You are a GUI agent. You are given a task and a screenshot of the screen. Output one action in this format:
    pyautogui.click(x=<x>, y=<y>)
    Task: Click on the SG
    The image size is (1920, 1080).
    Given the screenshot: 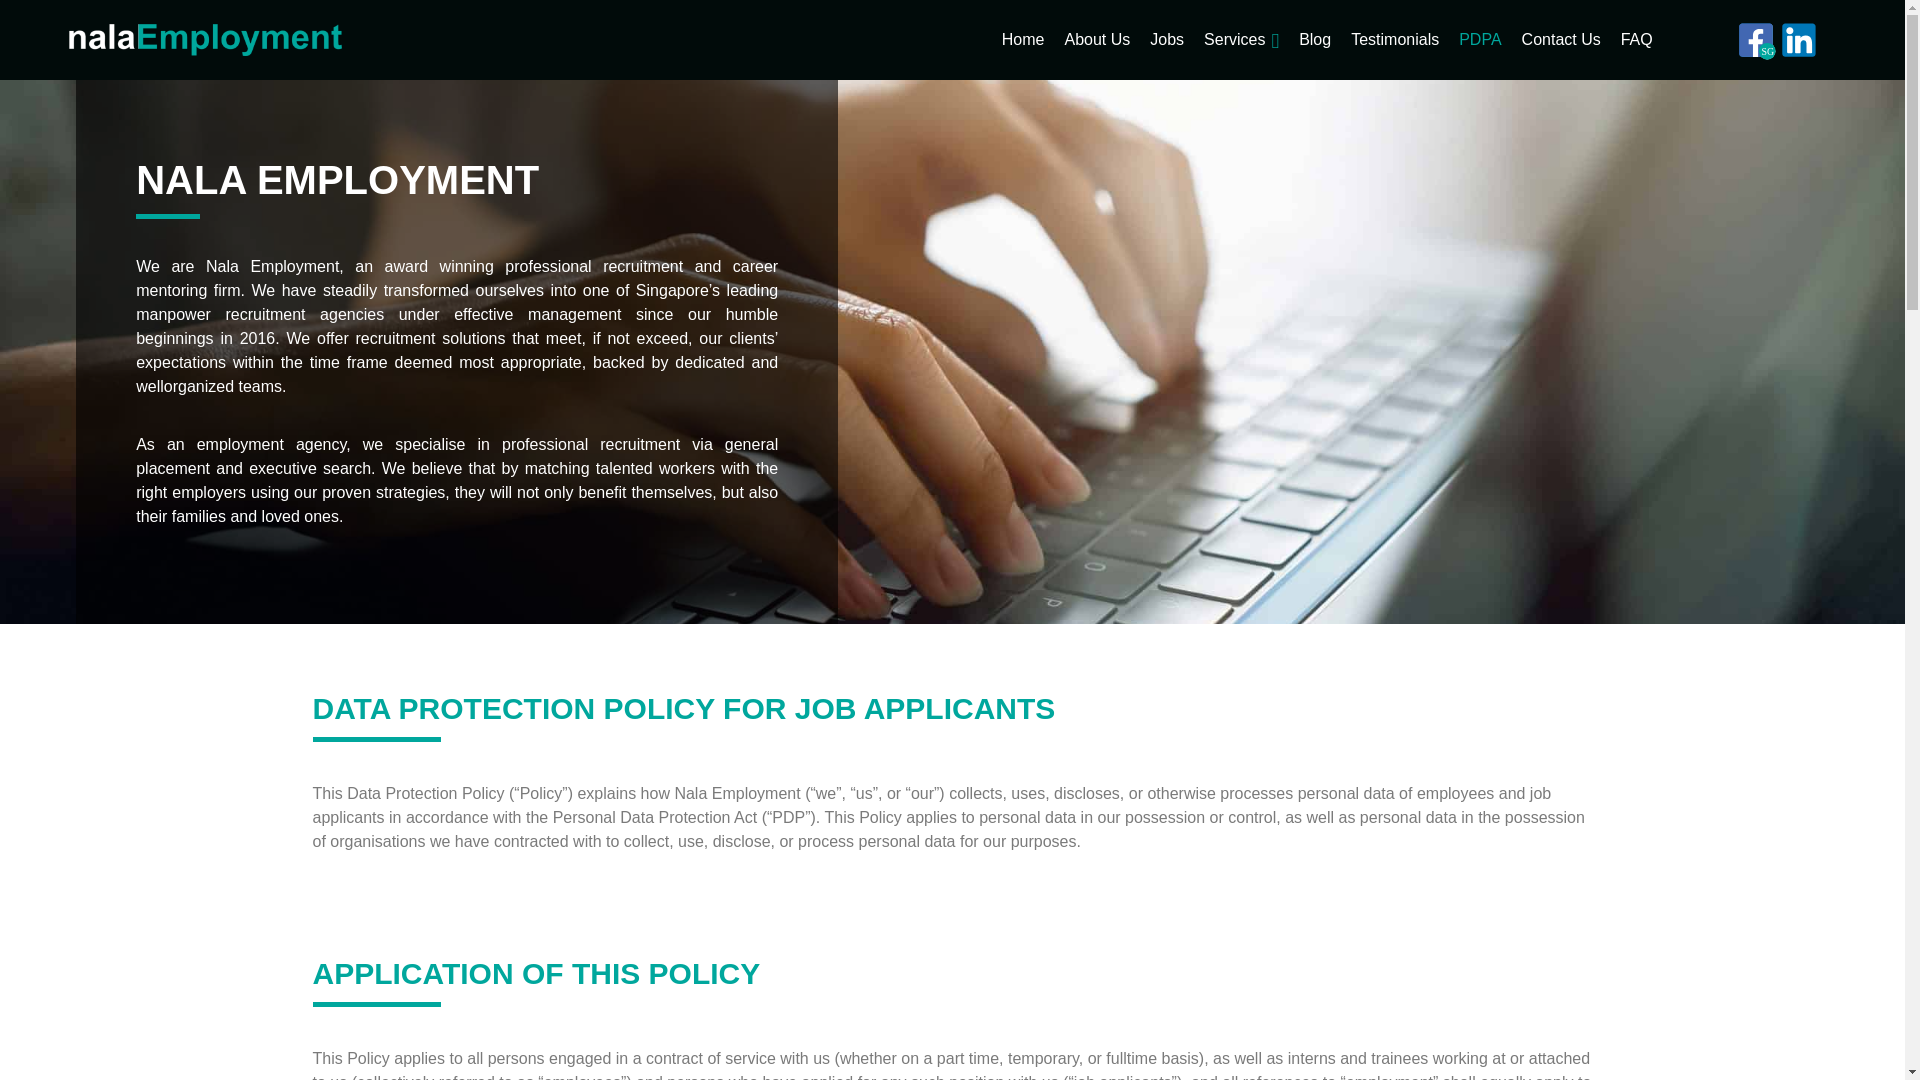 What is the action you would take?
    pyautogui.click(x=1756, y=40)
    